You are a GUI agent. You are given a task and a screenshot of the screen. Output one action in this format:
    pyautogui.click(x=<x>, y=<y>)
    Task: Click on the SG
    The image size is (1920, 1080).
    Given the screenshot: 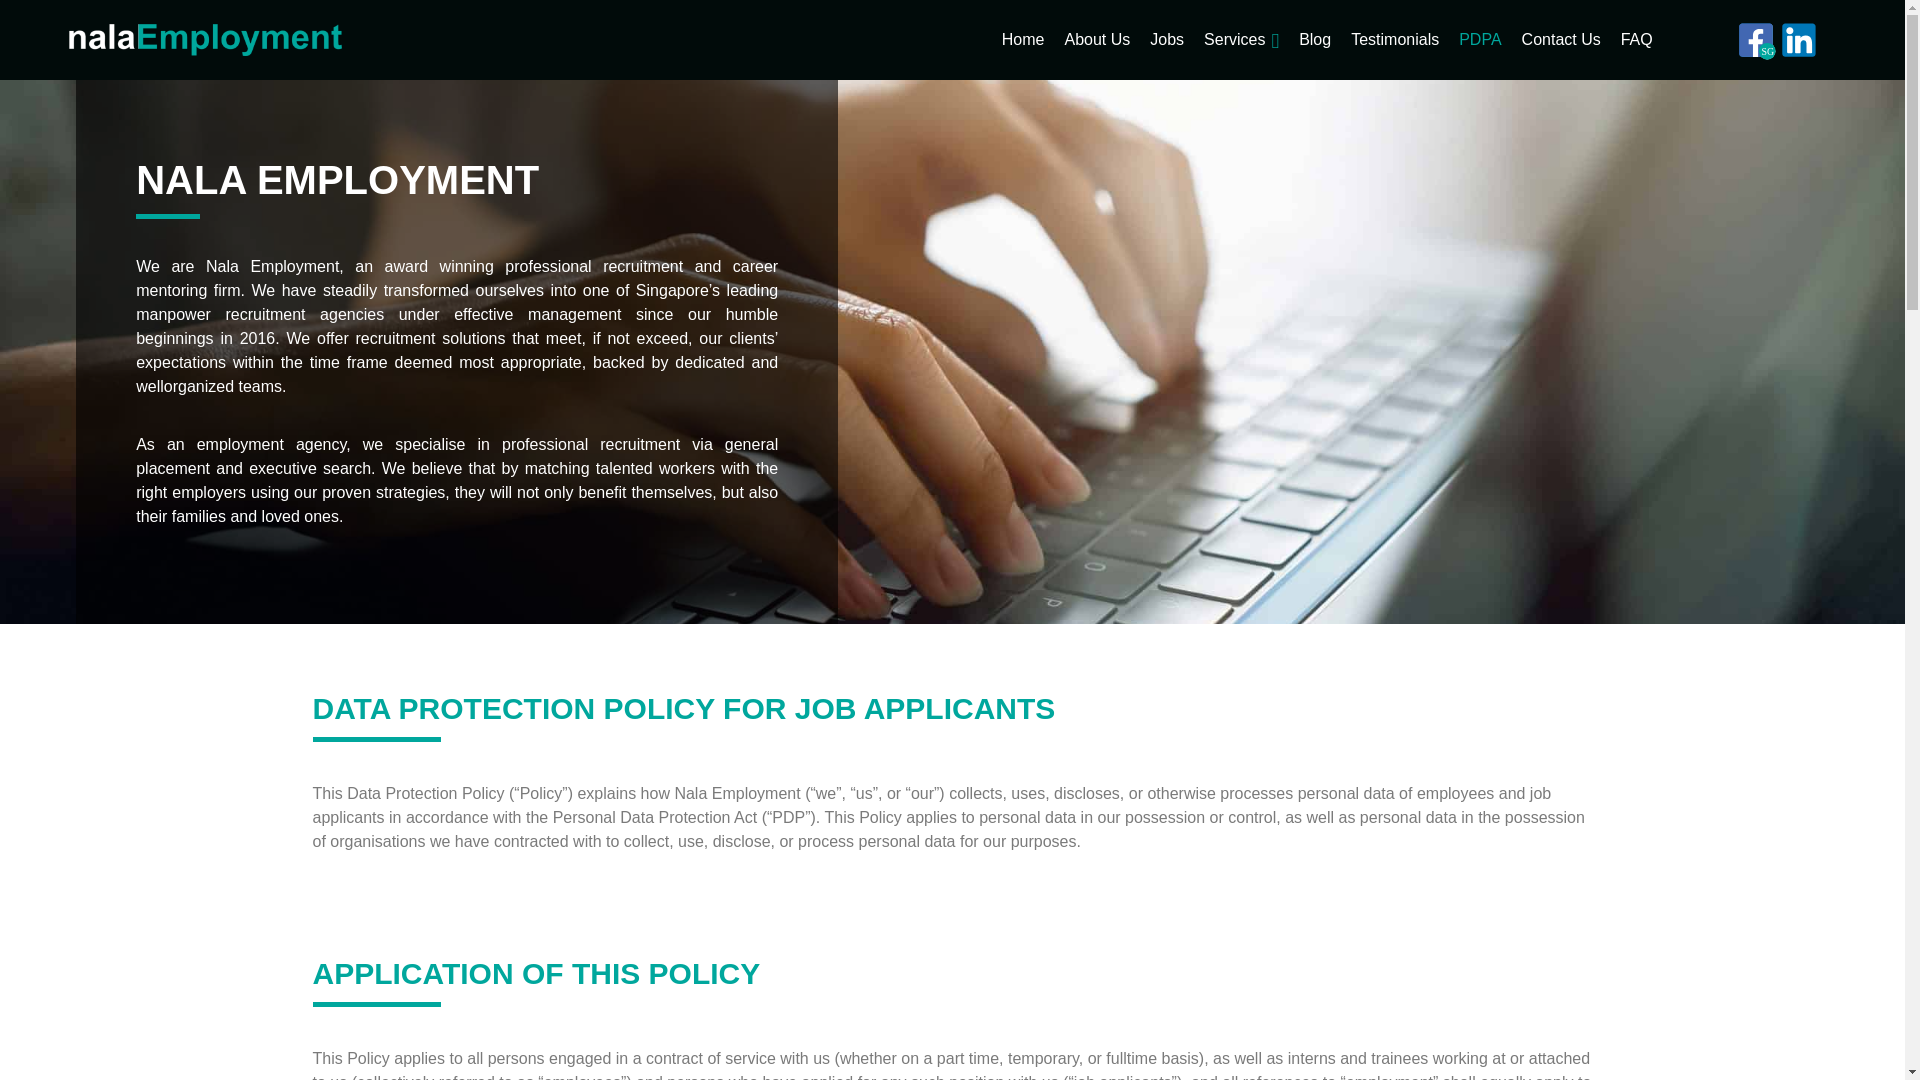 What is the action you would take?
    pyautogui.click(x=1756, y=40)
    